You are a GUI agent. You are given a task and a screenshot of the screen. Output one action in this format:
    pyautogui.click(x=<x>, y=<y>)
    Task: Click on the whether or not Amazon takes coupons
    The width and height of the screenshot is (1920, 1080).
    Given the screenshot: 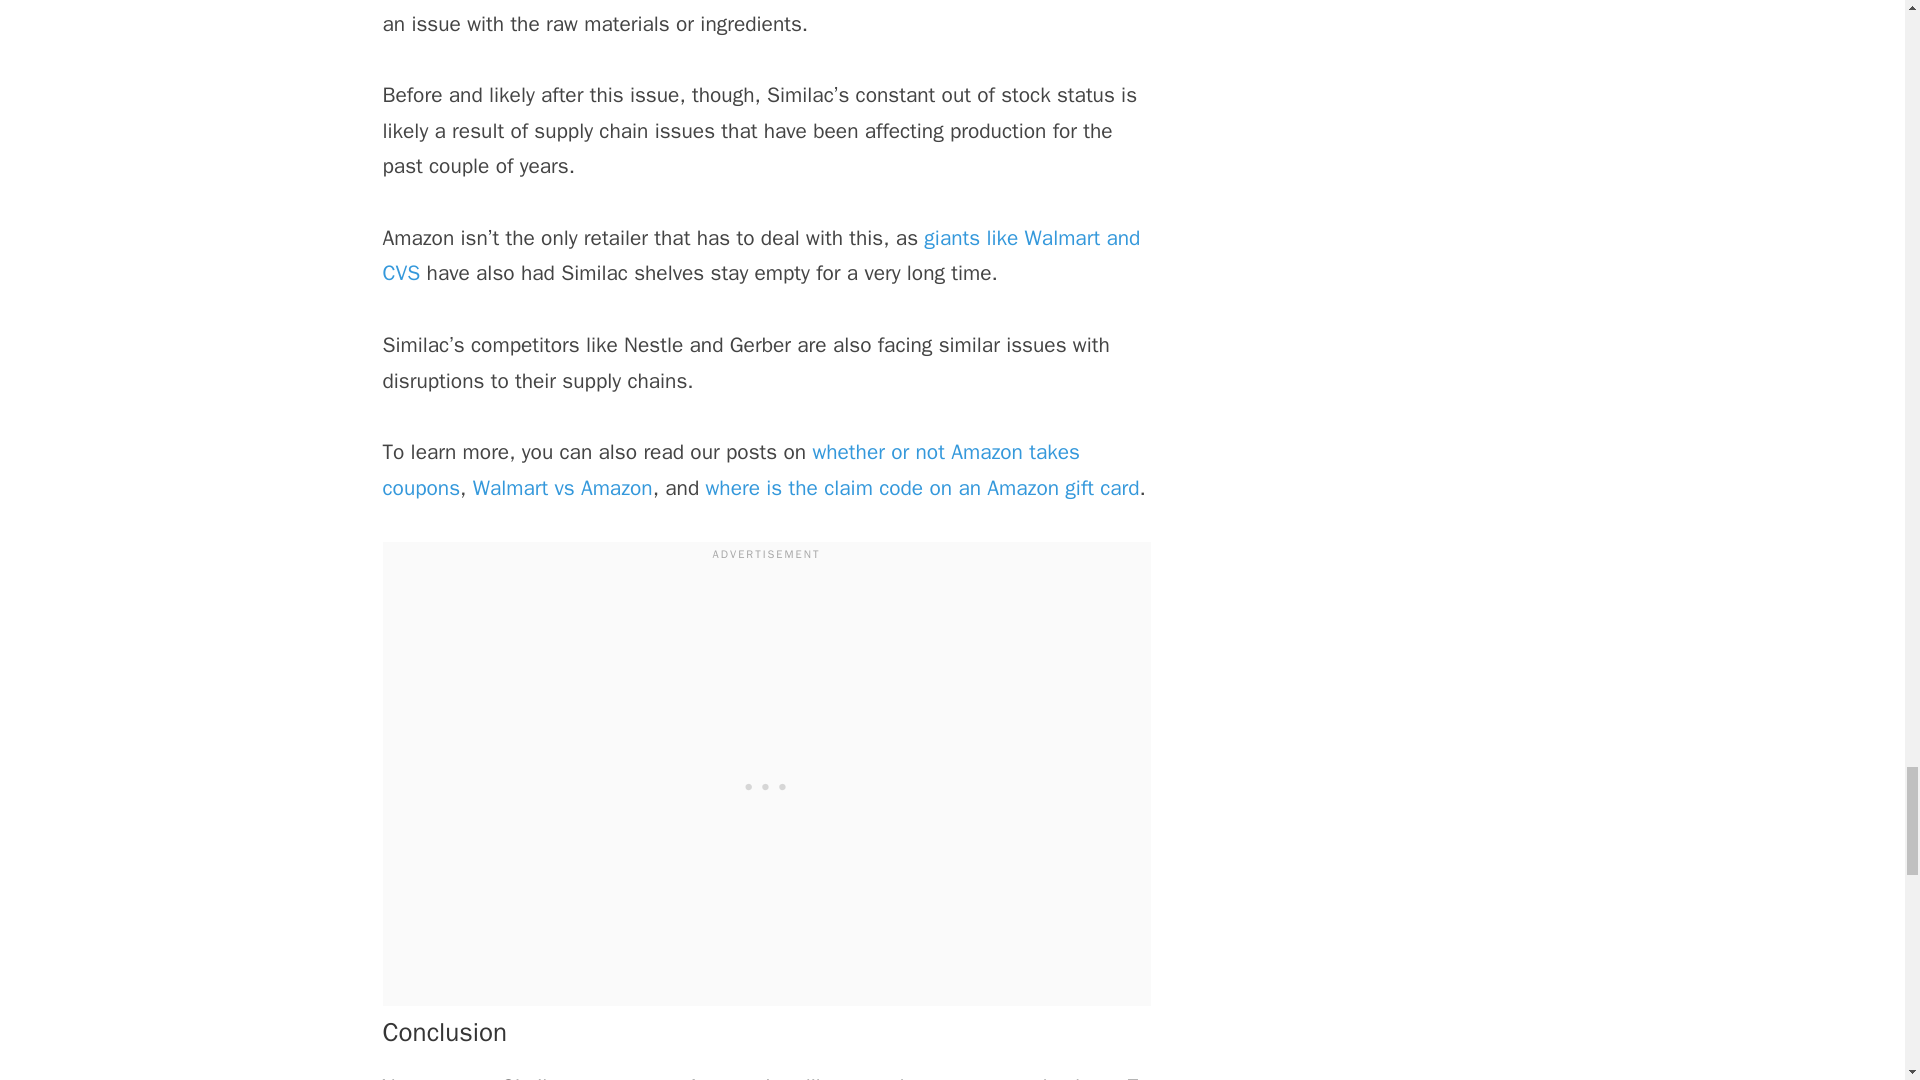 What is the action you would take?
    pyautogui.click(x=730, y=470)
    